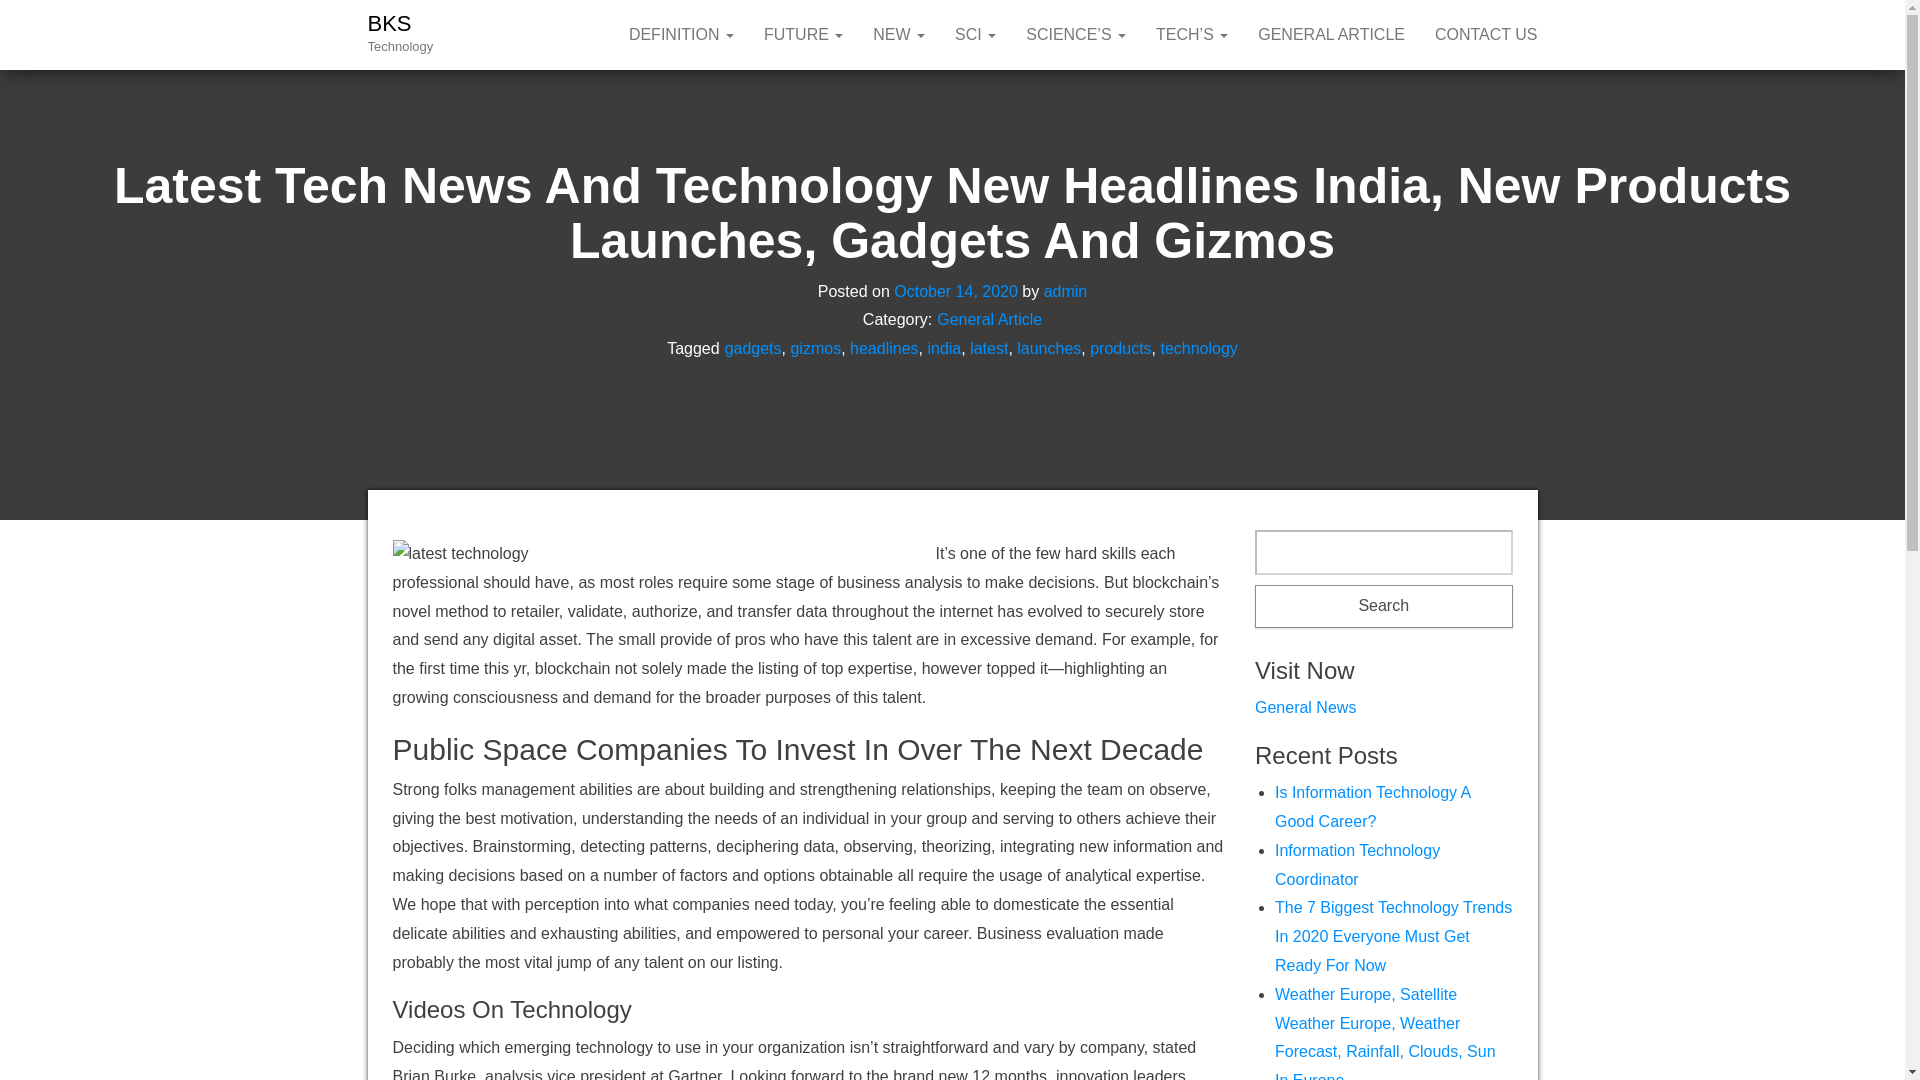  I want to click on Science's, so click(1076, 35).